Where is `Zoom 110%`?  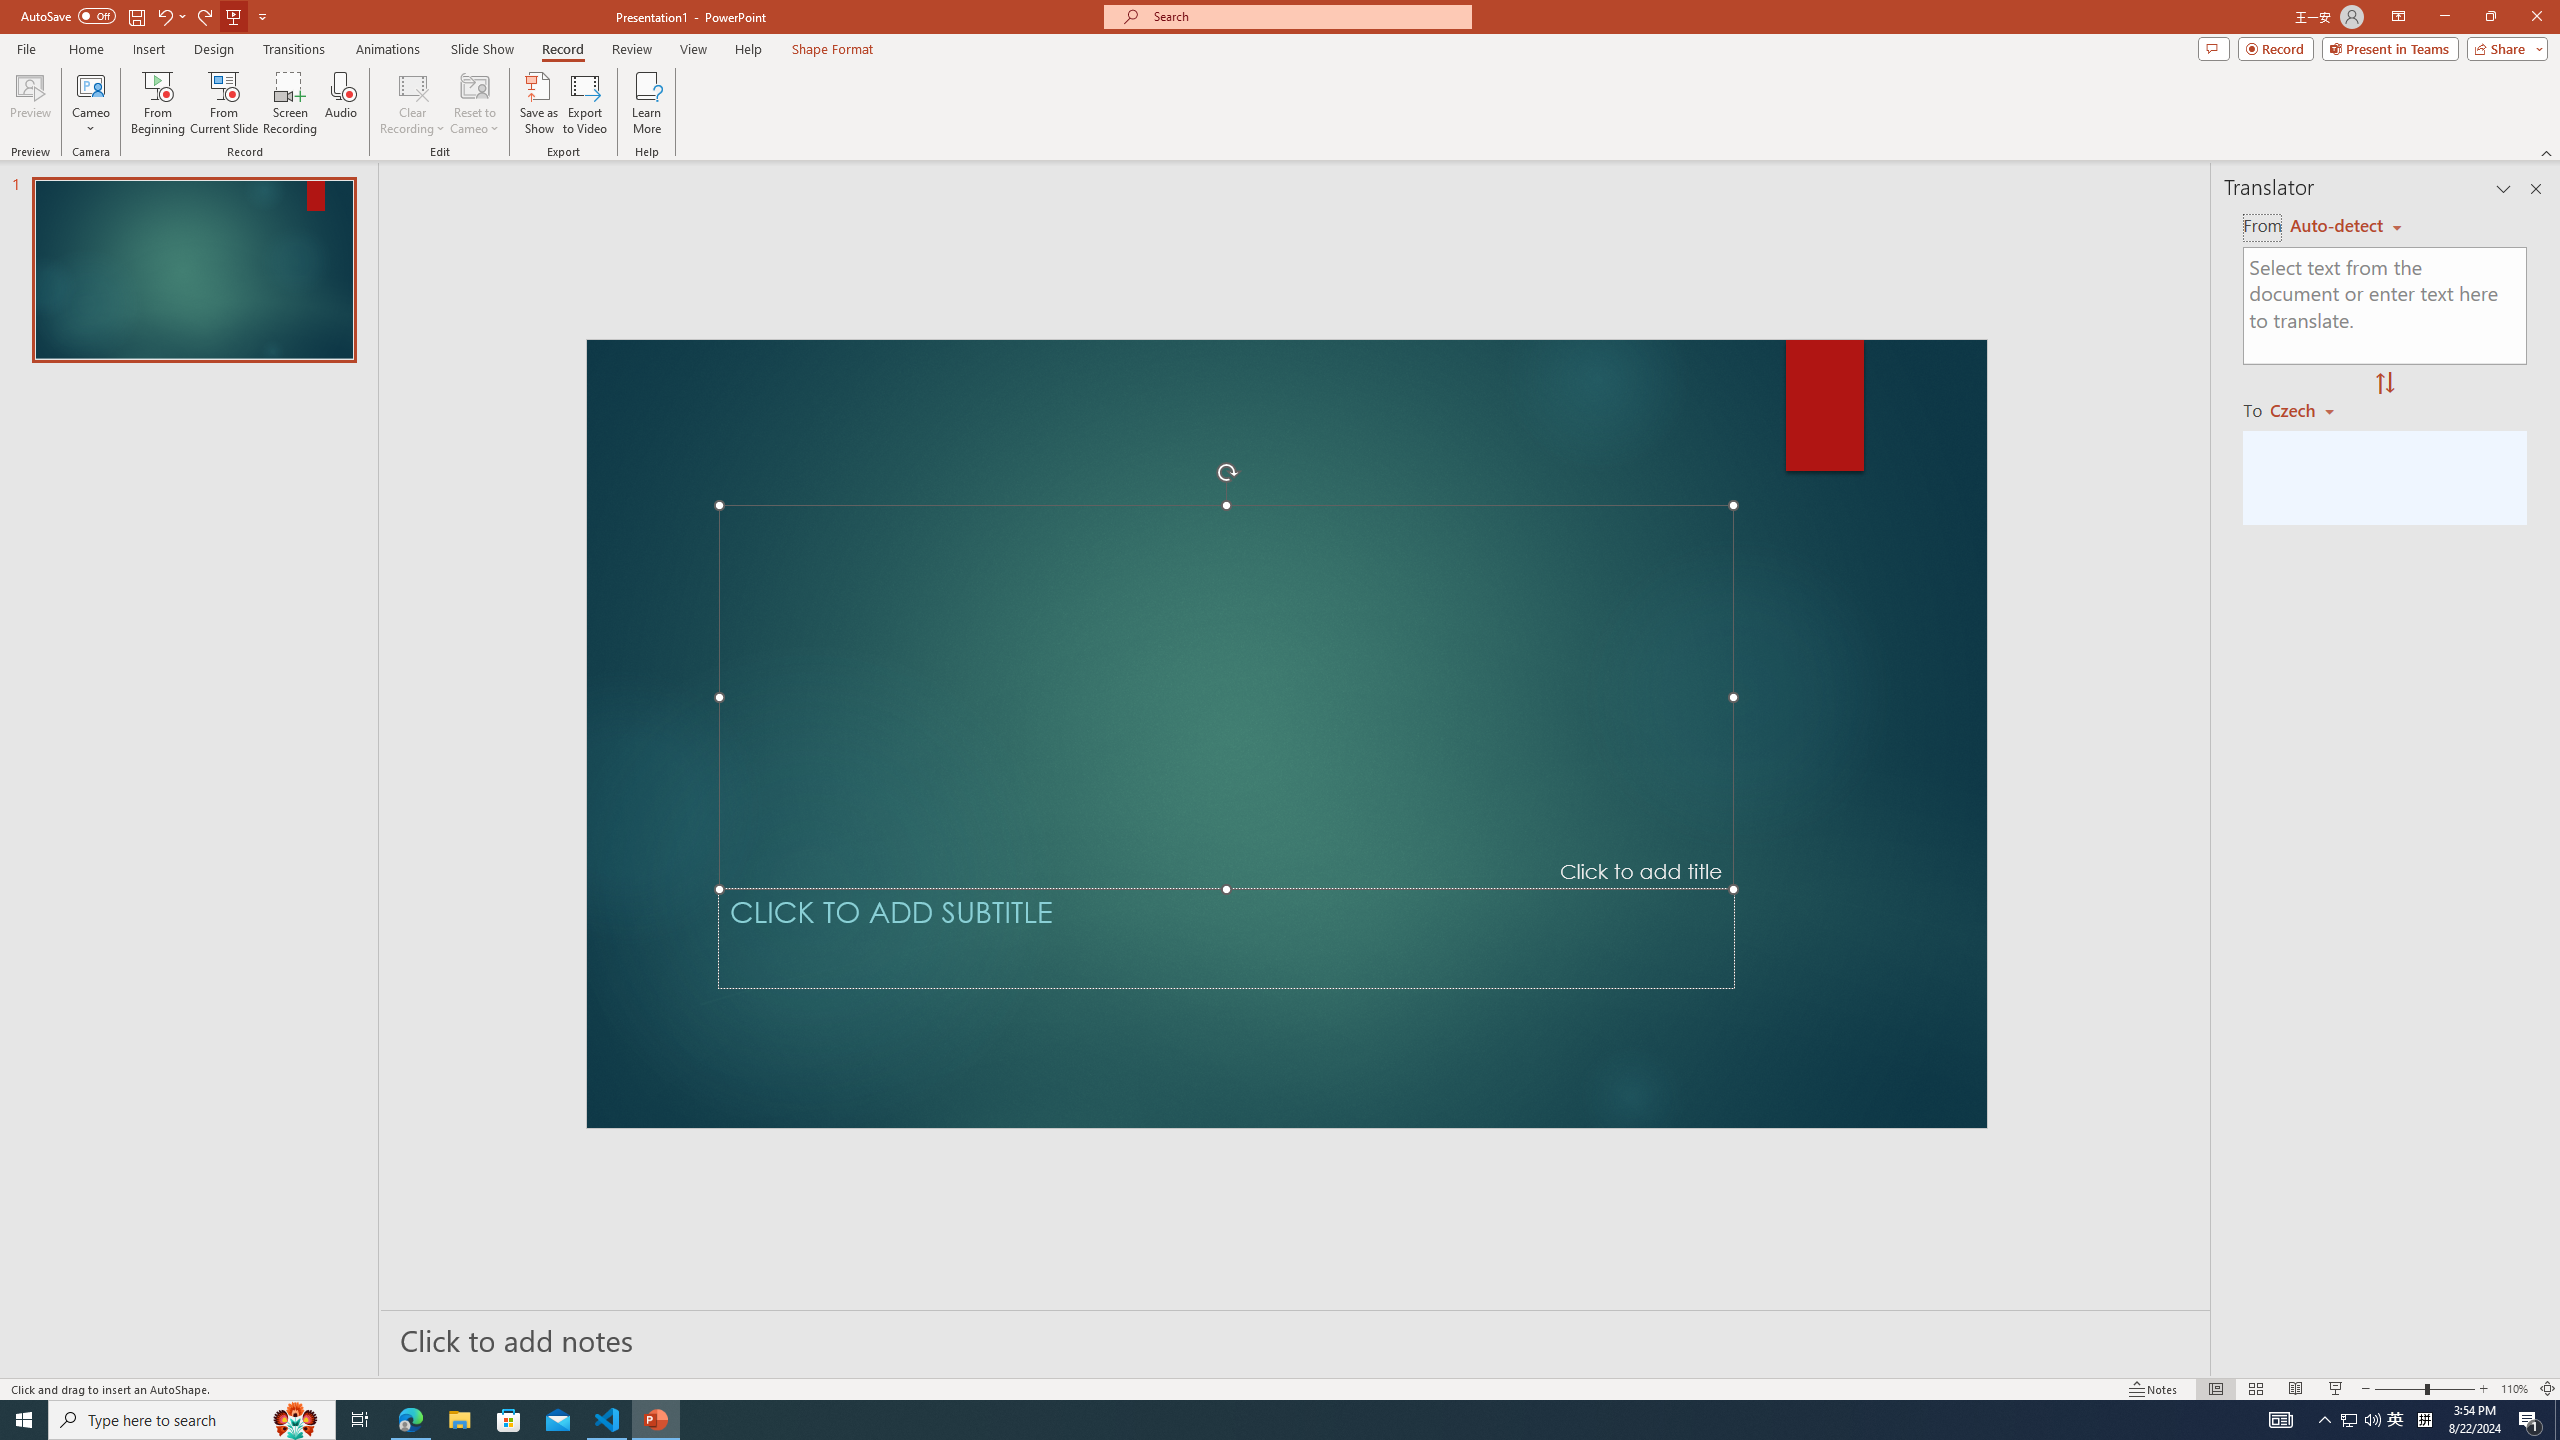 Zoom 110% is located at coordinates (2514, 1389).